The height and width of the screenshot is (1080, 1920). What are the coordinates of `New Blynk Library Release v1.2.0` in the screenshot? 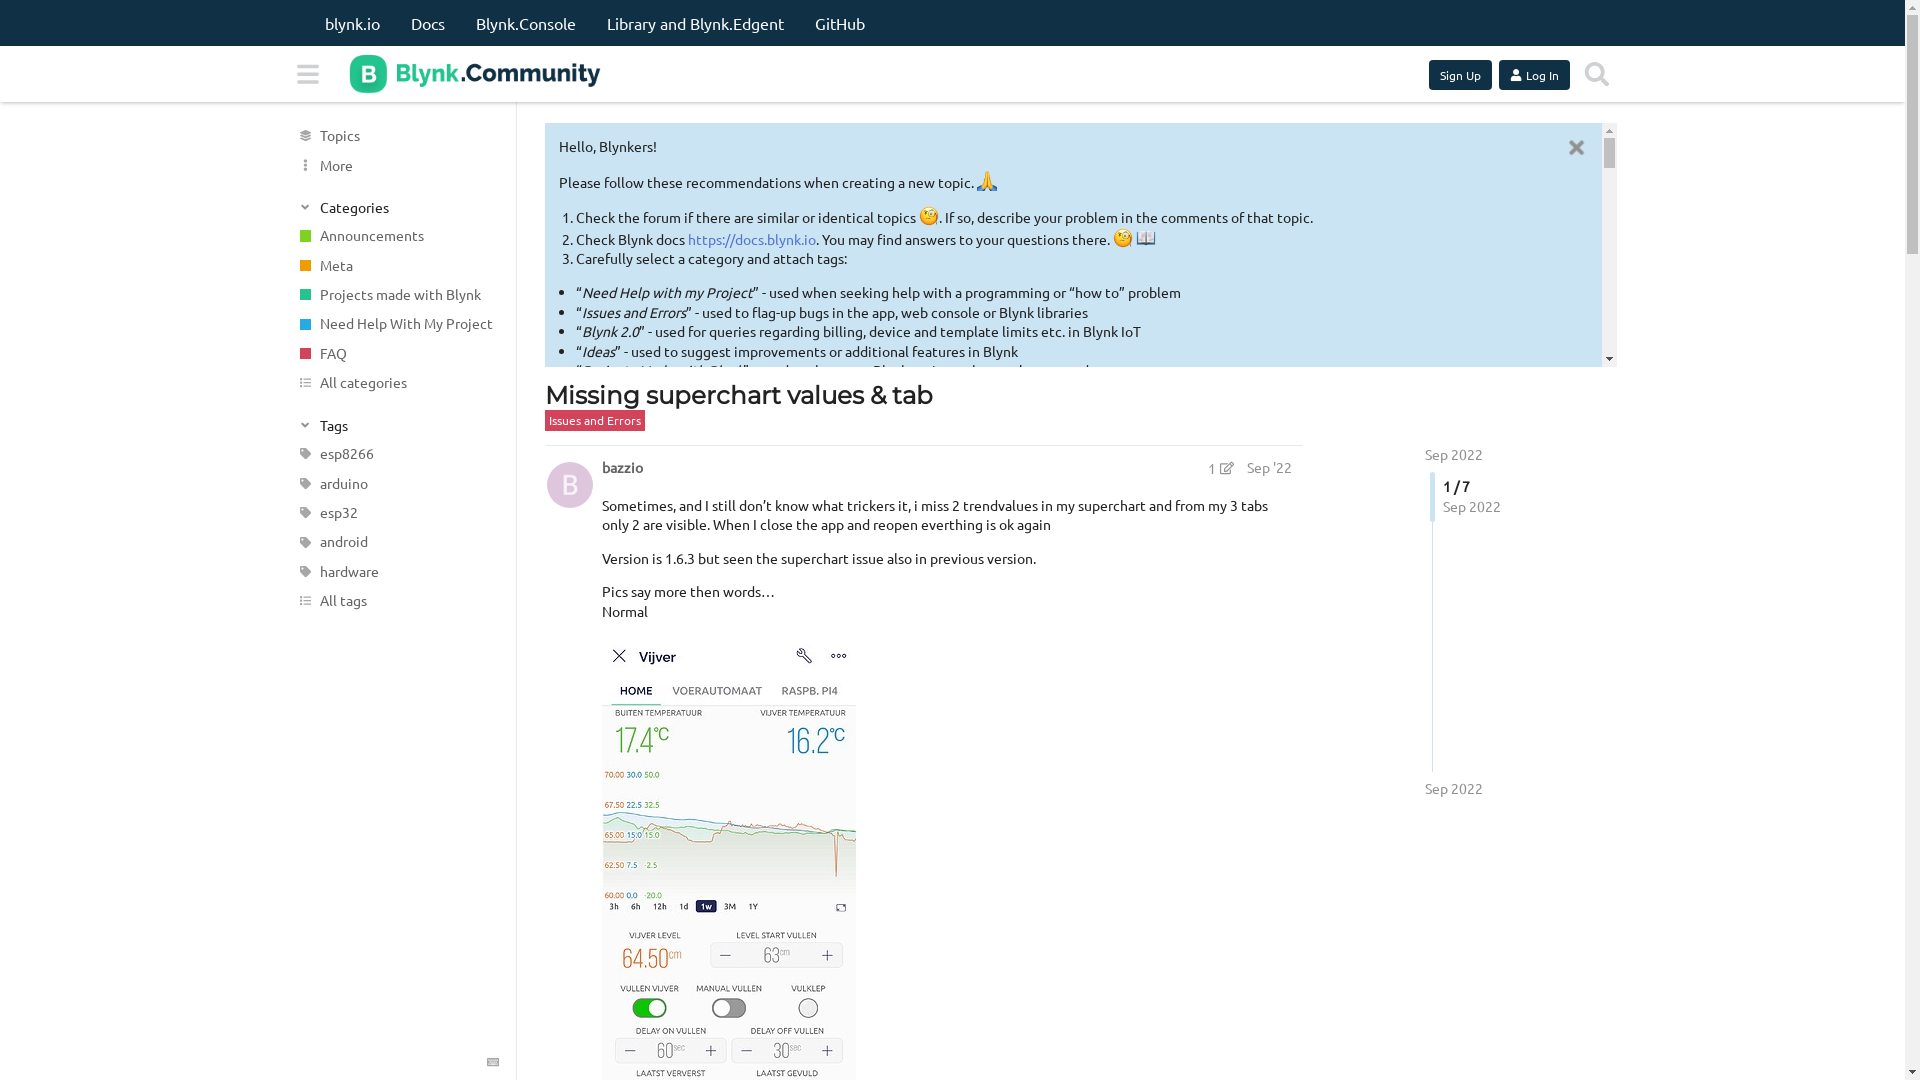 It's located at (994, 559).